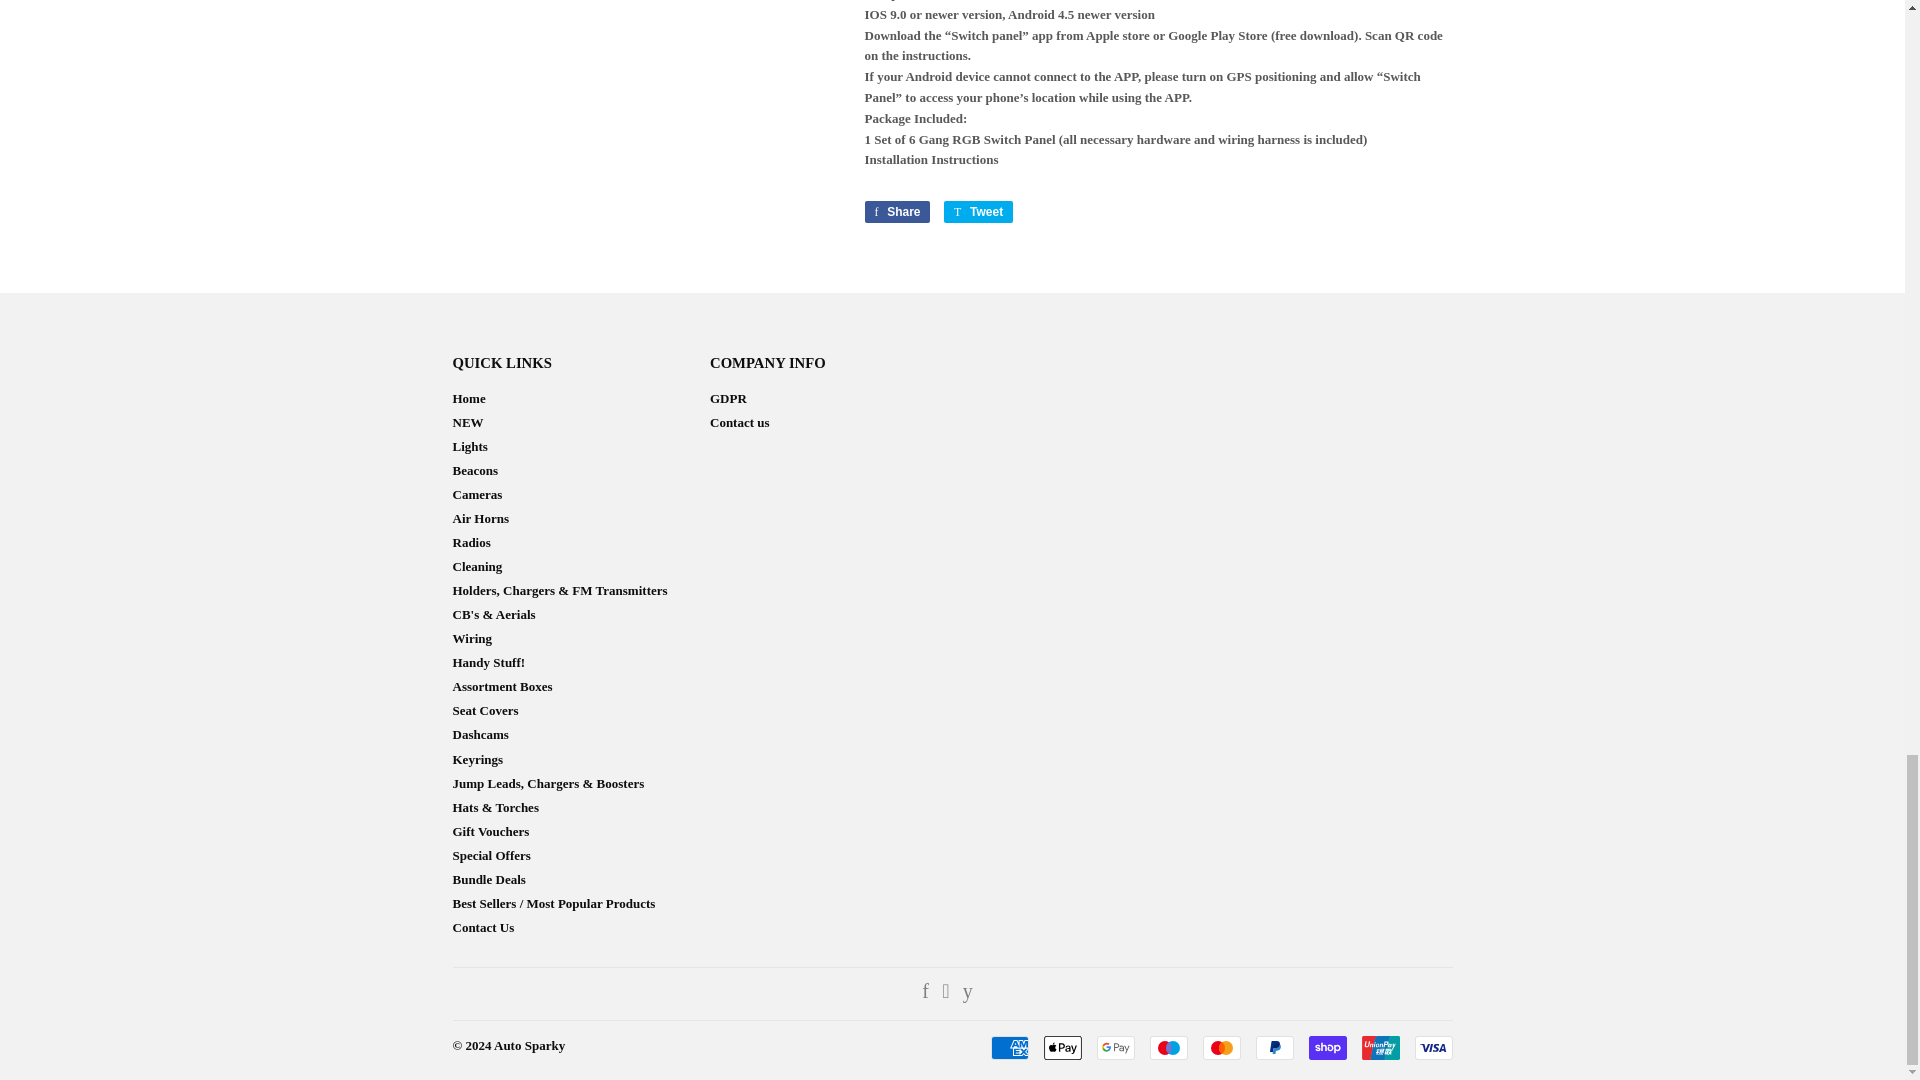 The width and height of the screenshot is (1920, 1080). What do you see at coordinates (1432, 1047) in the screenshot?
I see `Visa` at bounding box center [1432, 1047].